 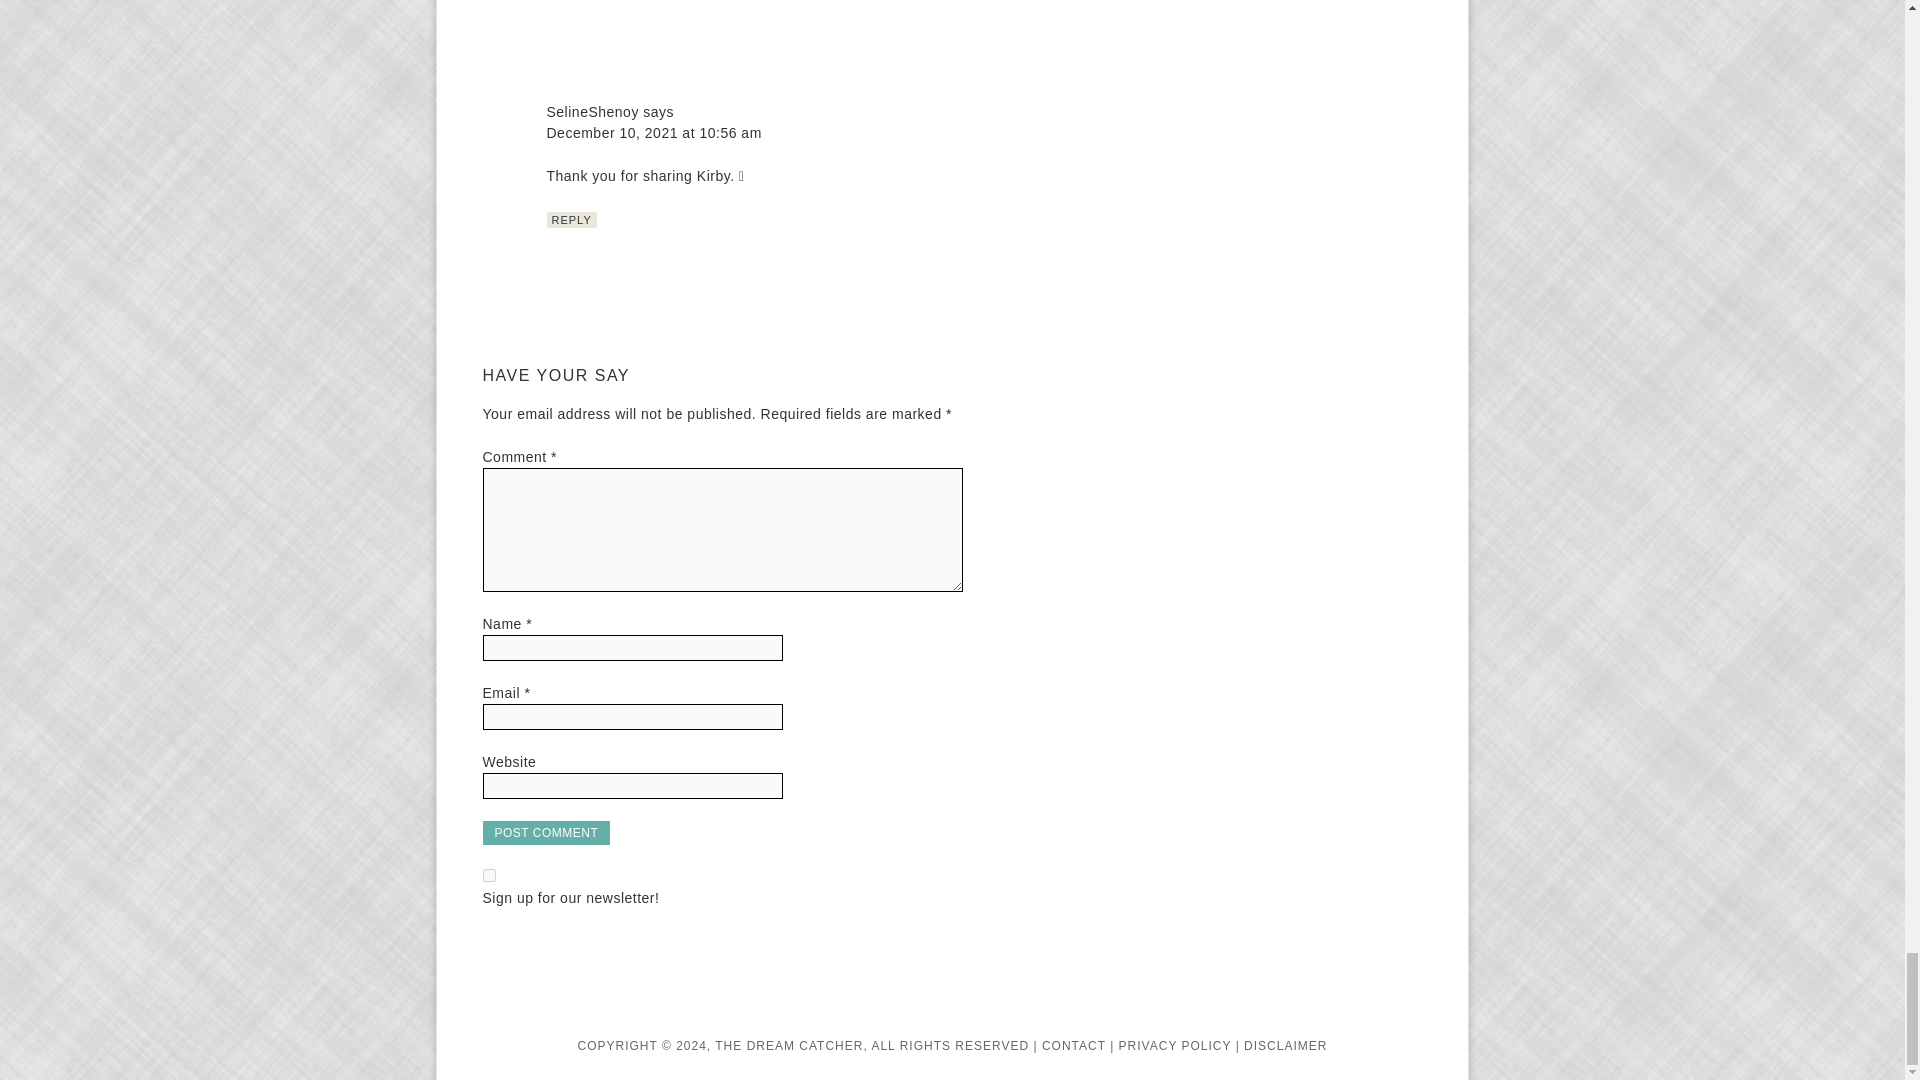 What do you see at coordinates (488, 876) in the screenshot?
I see `1` at bounding box center [488, 876].